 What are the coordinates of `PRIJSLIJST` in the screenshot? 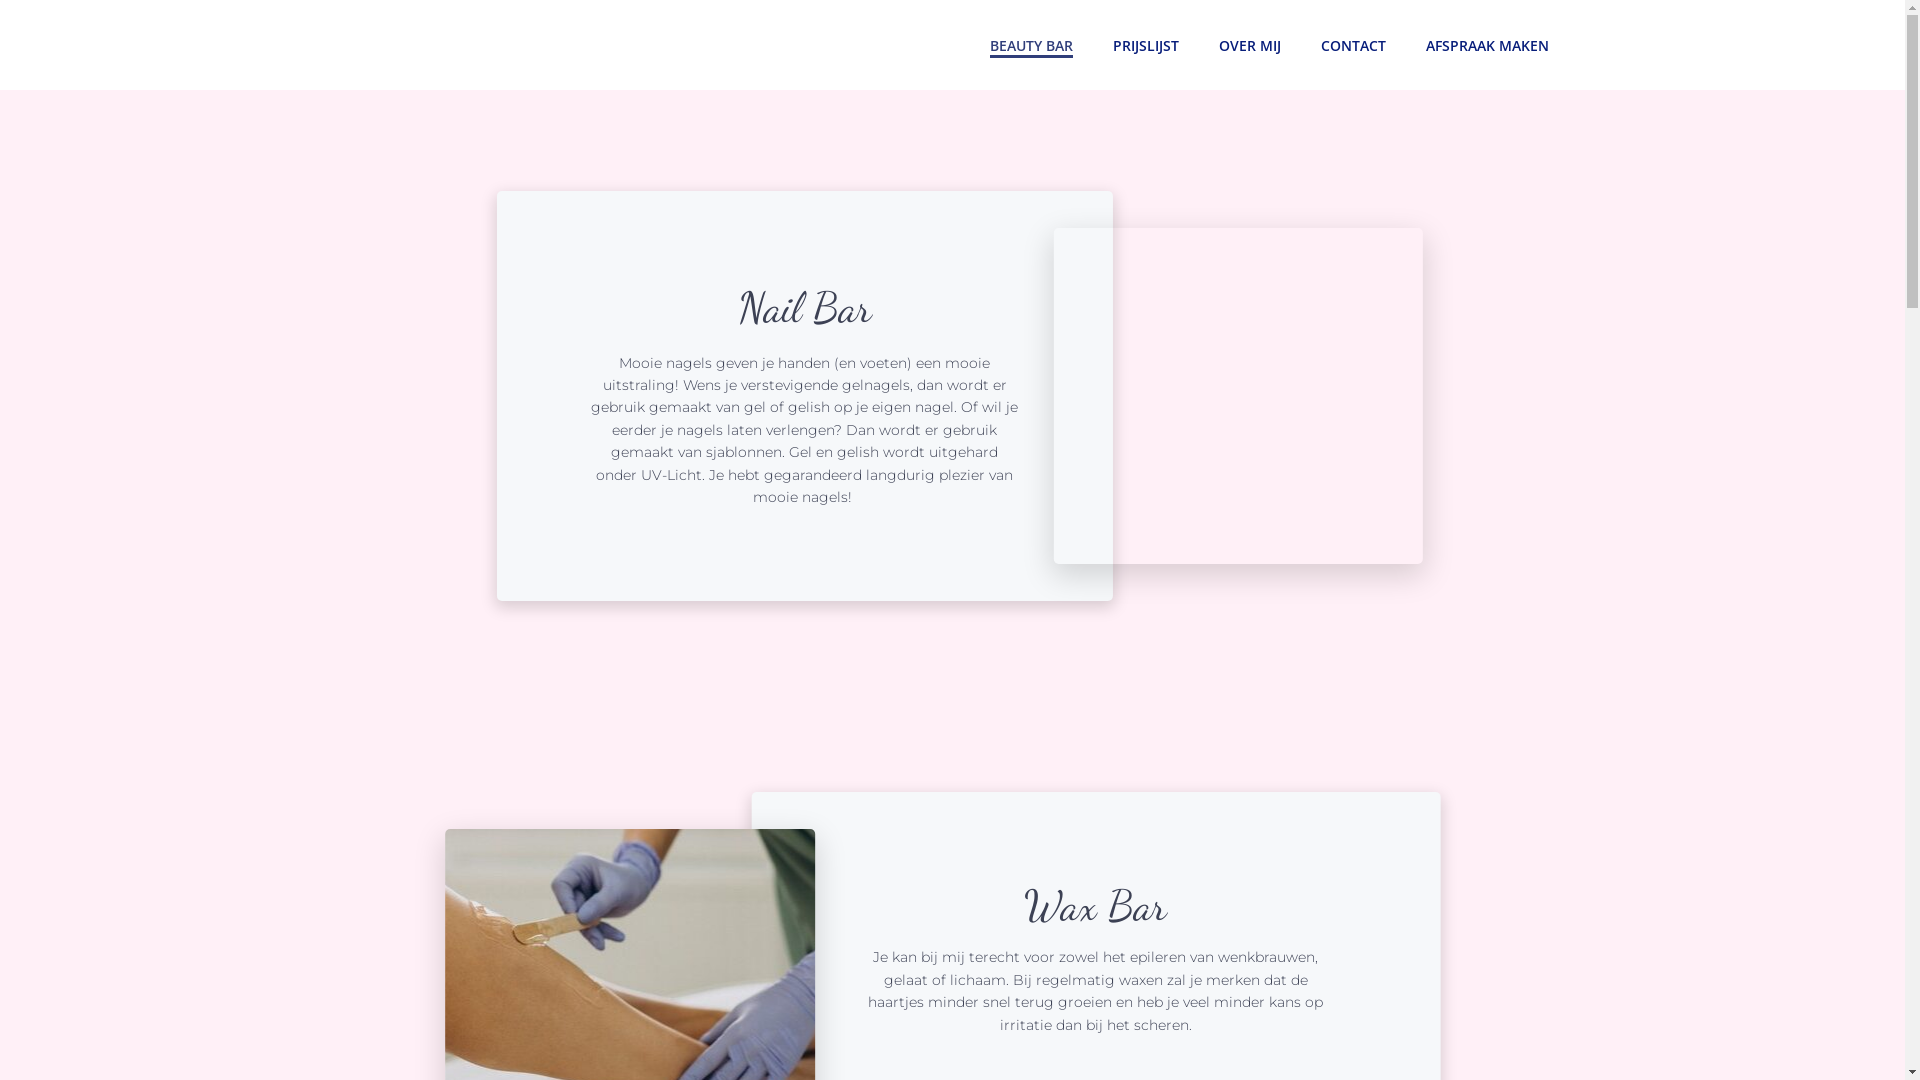 It's located at (1145, 44).